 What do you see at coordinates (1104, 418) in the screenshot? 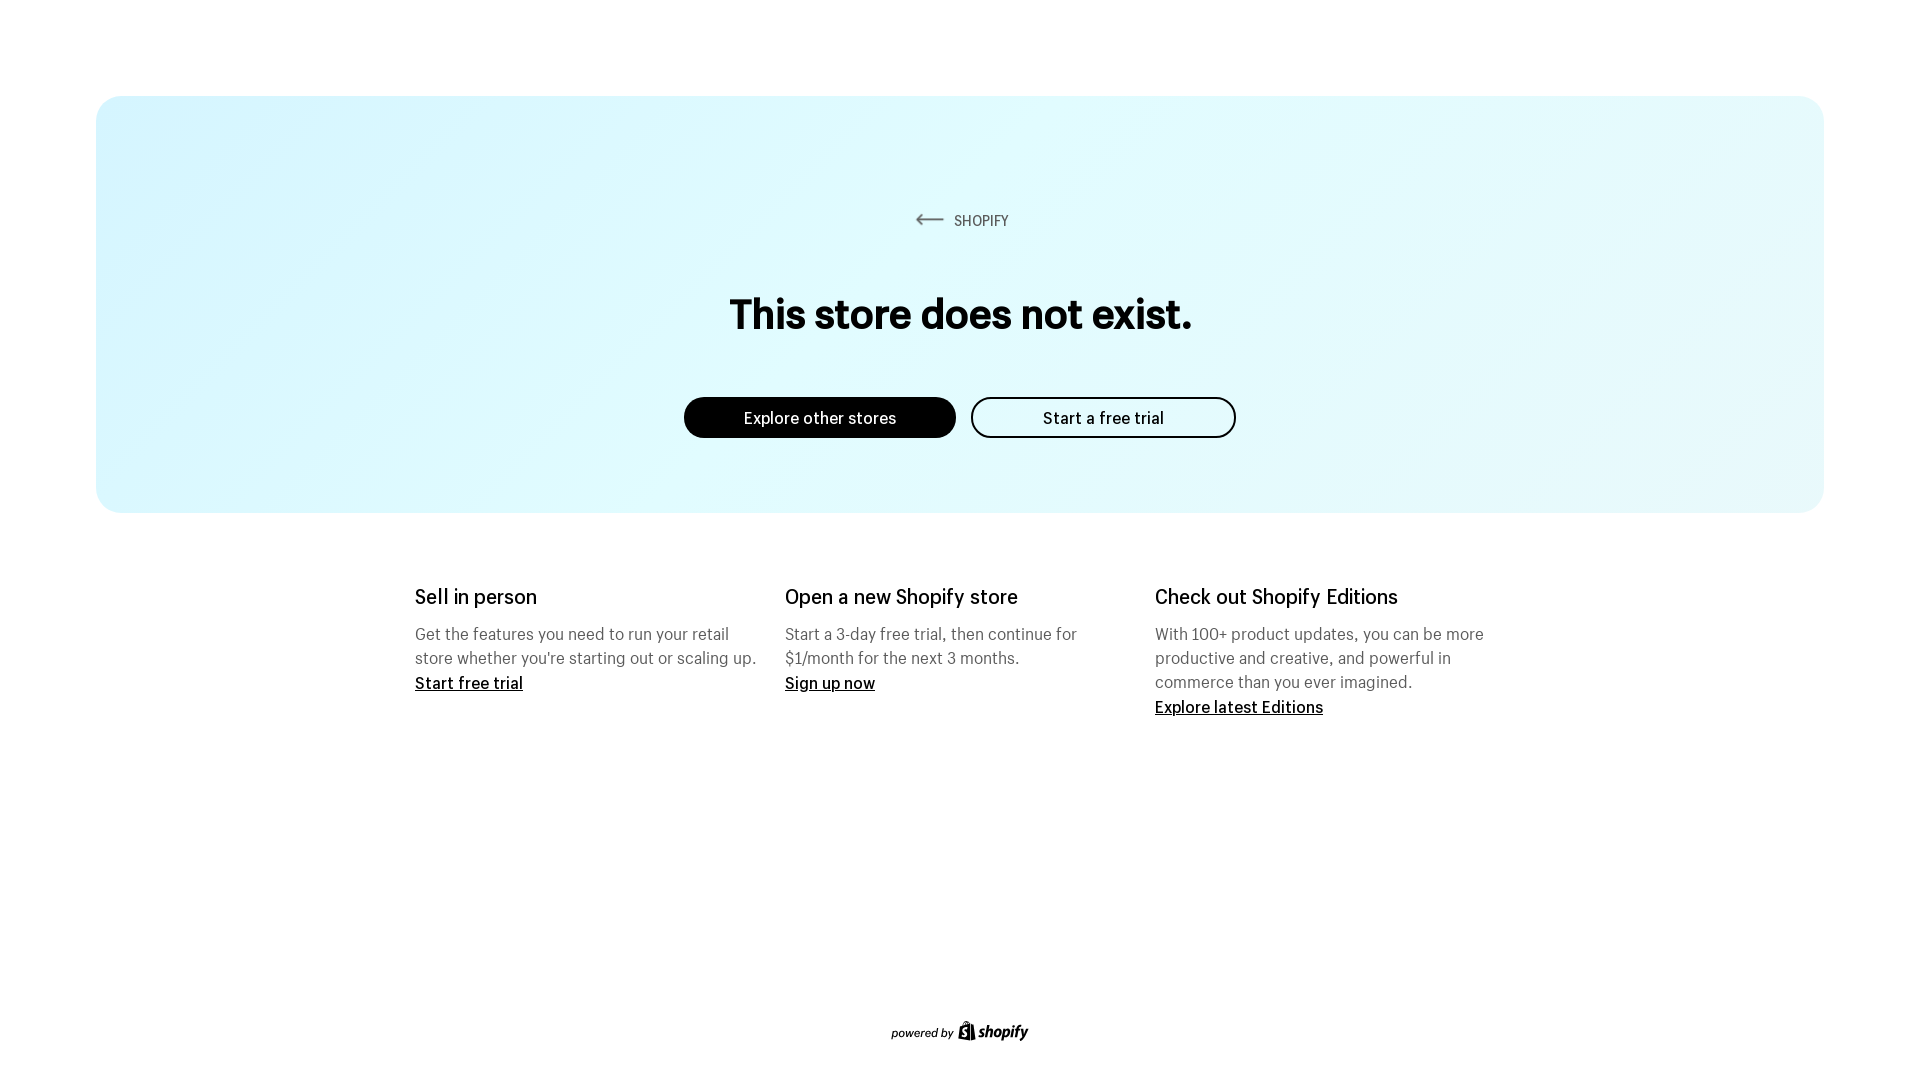
I see `Start a free trial` at bounding box center [1104, 418].